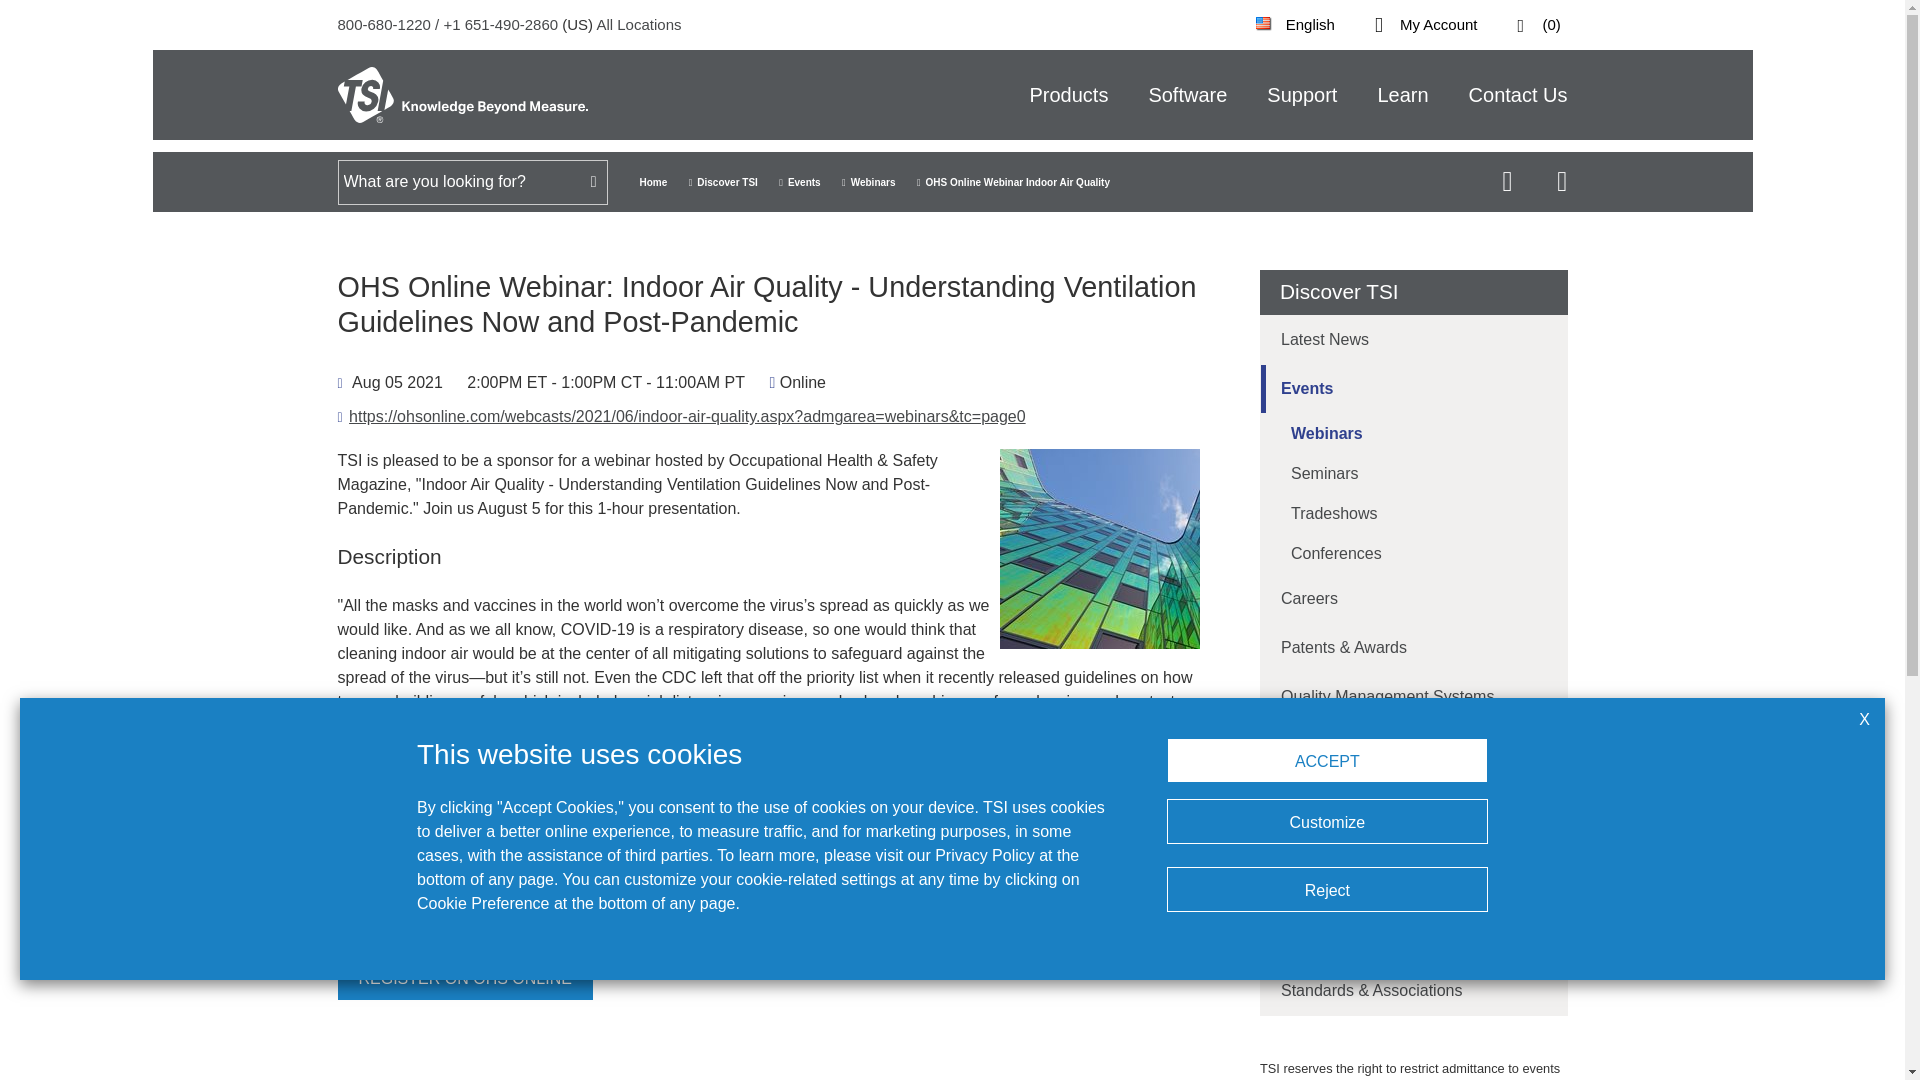  What do you see at coordinates (1414, 942) in the screenshot?
I see `A Global Network of Experts` at bounding box center [1414, 942].